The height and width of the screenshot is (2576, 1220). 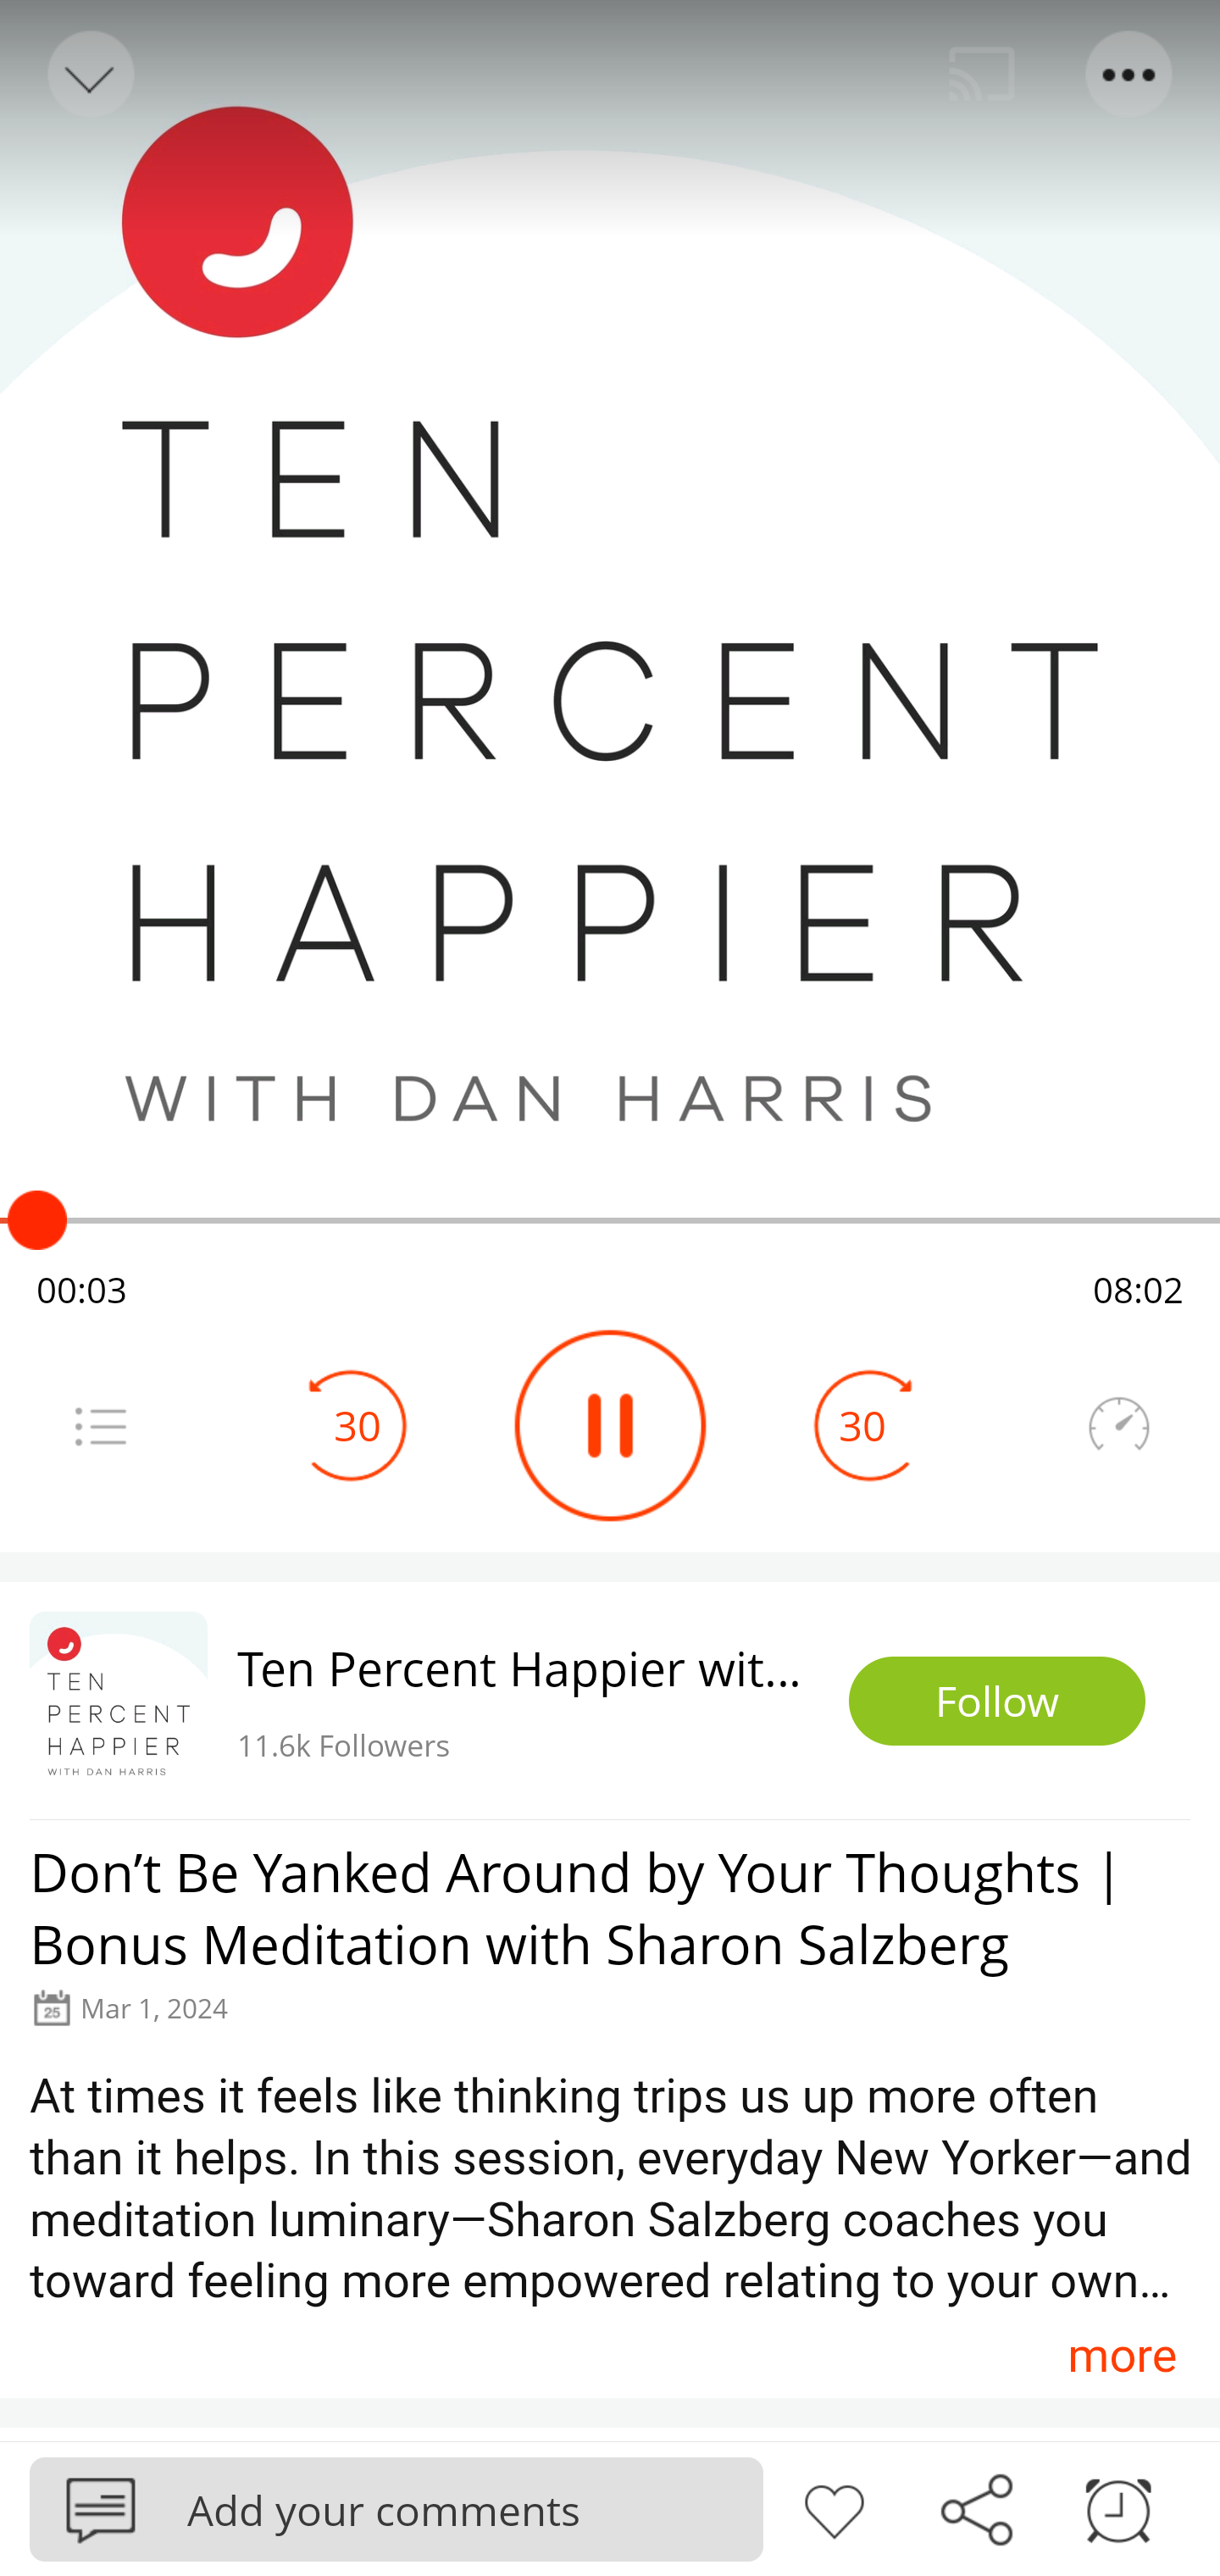 I want to click on Like, so click(x=834, y=2507).